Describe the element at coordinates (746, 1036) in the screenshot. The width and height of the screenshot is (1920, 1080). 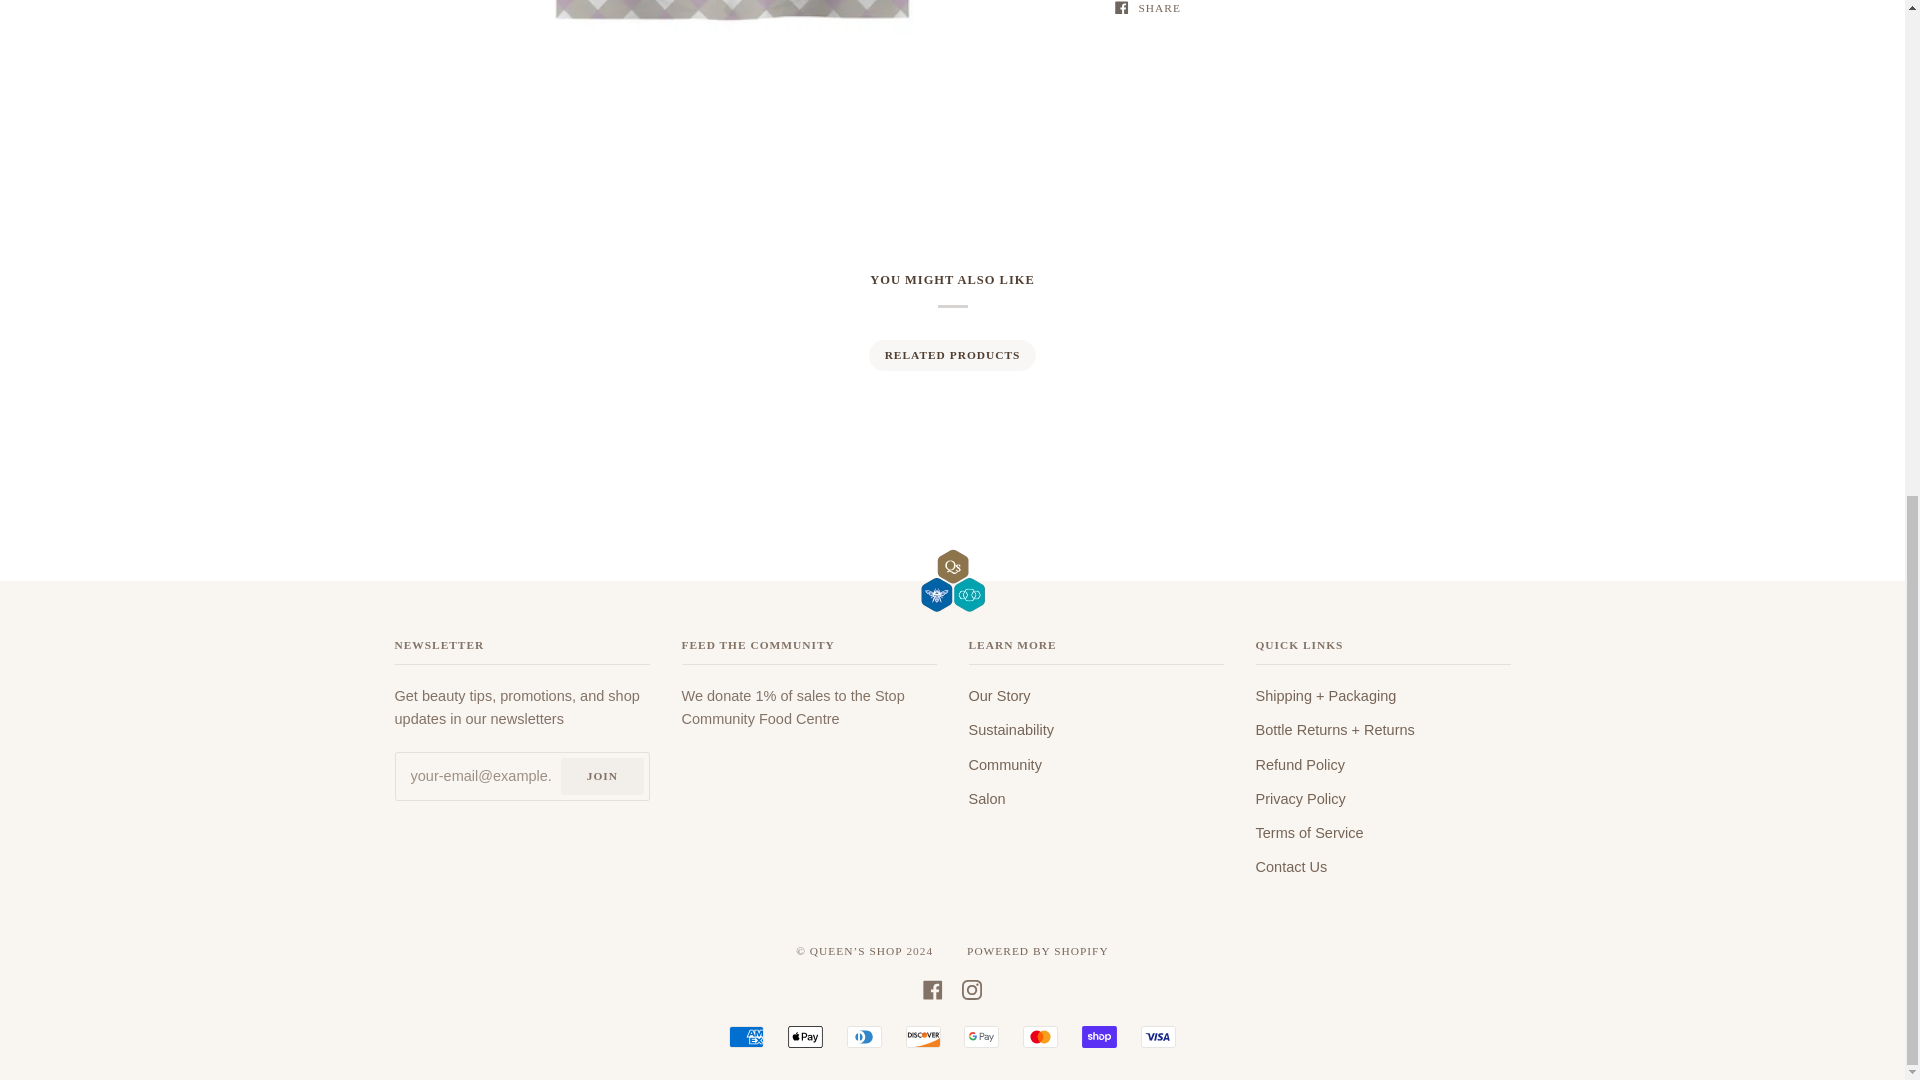
I see `AMERICAN EXPRESS` at that location.